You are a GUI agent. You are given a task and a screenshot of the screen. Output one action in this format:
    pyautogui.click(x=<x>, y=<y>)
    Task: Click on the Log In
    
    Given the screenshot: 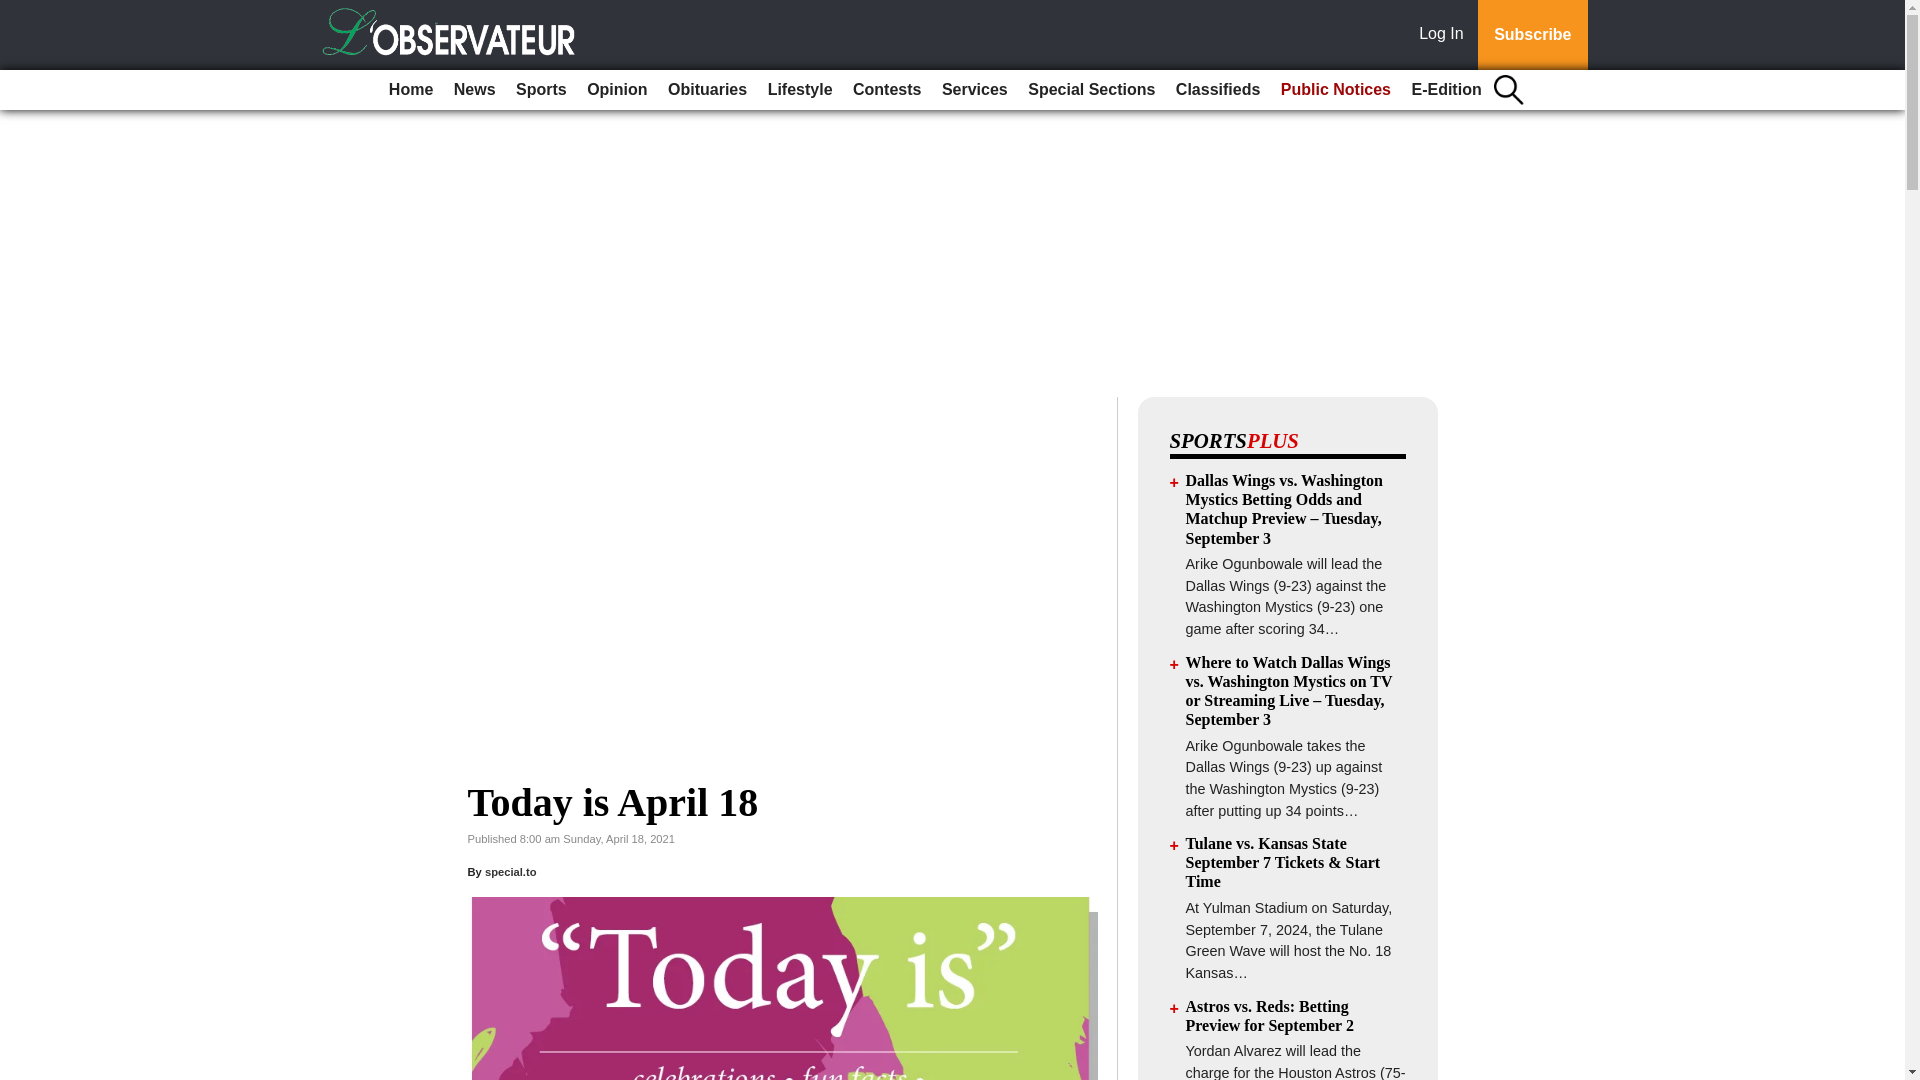 What is the action you would take?
    pyautogui.click(x=1445, y=35)
    